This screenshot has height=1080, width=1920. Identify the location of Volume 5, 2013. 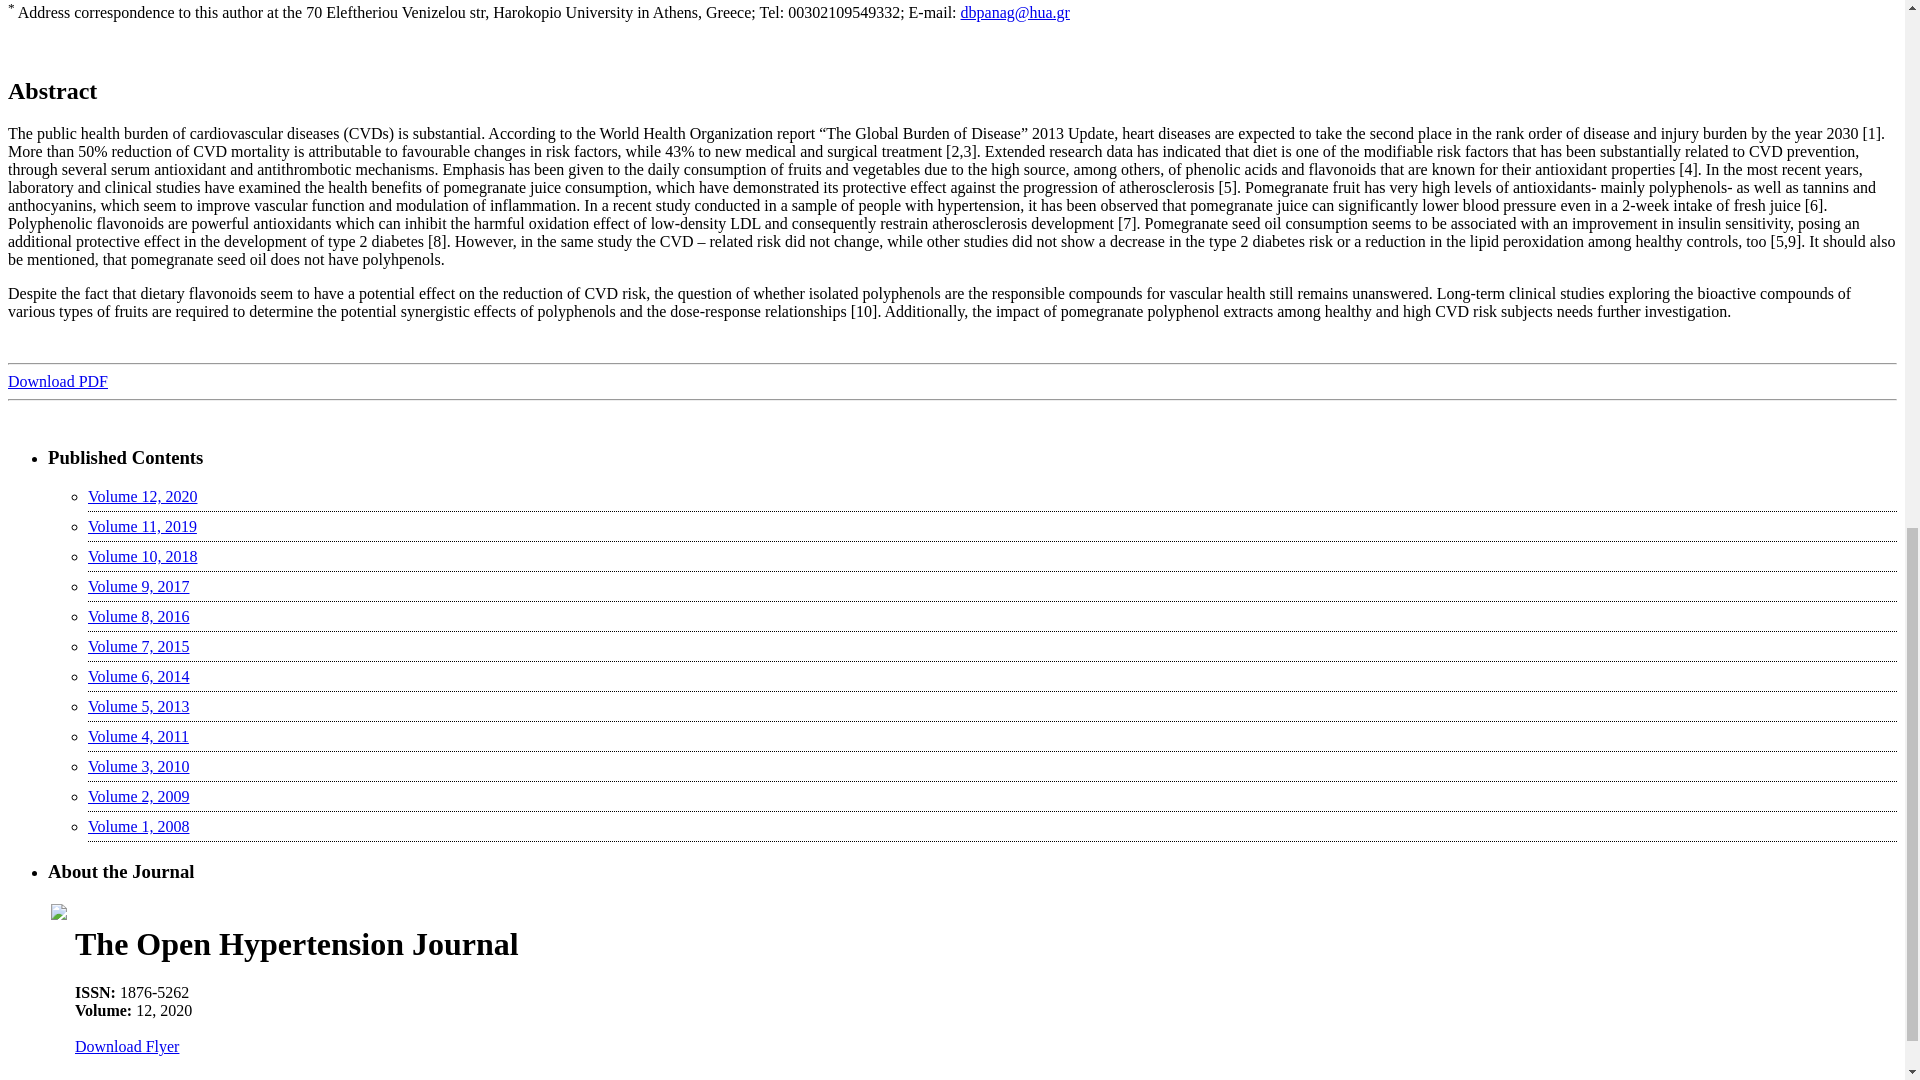
(138, 706).